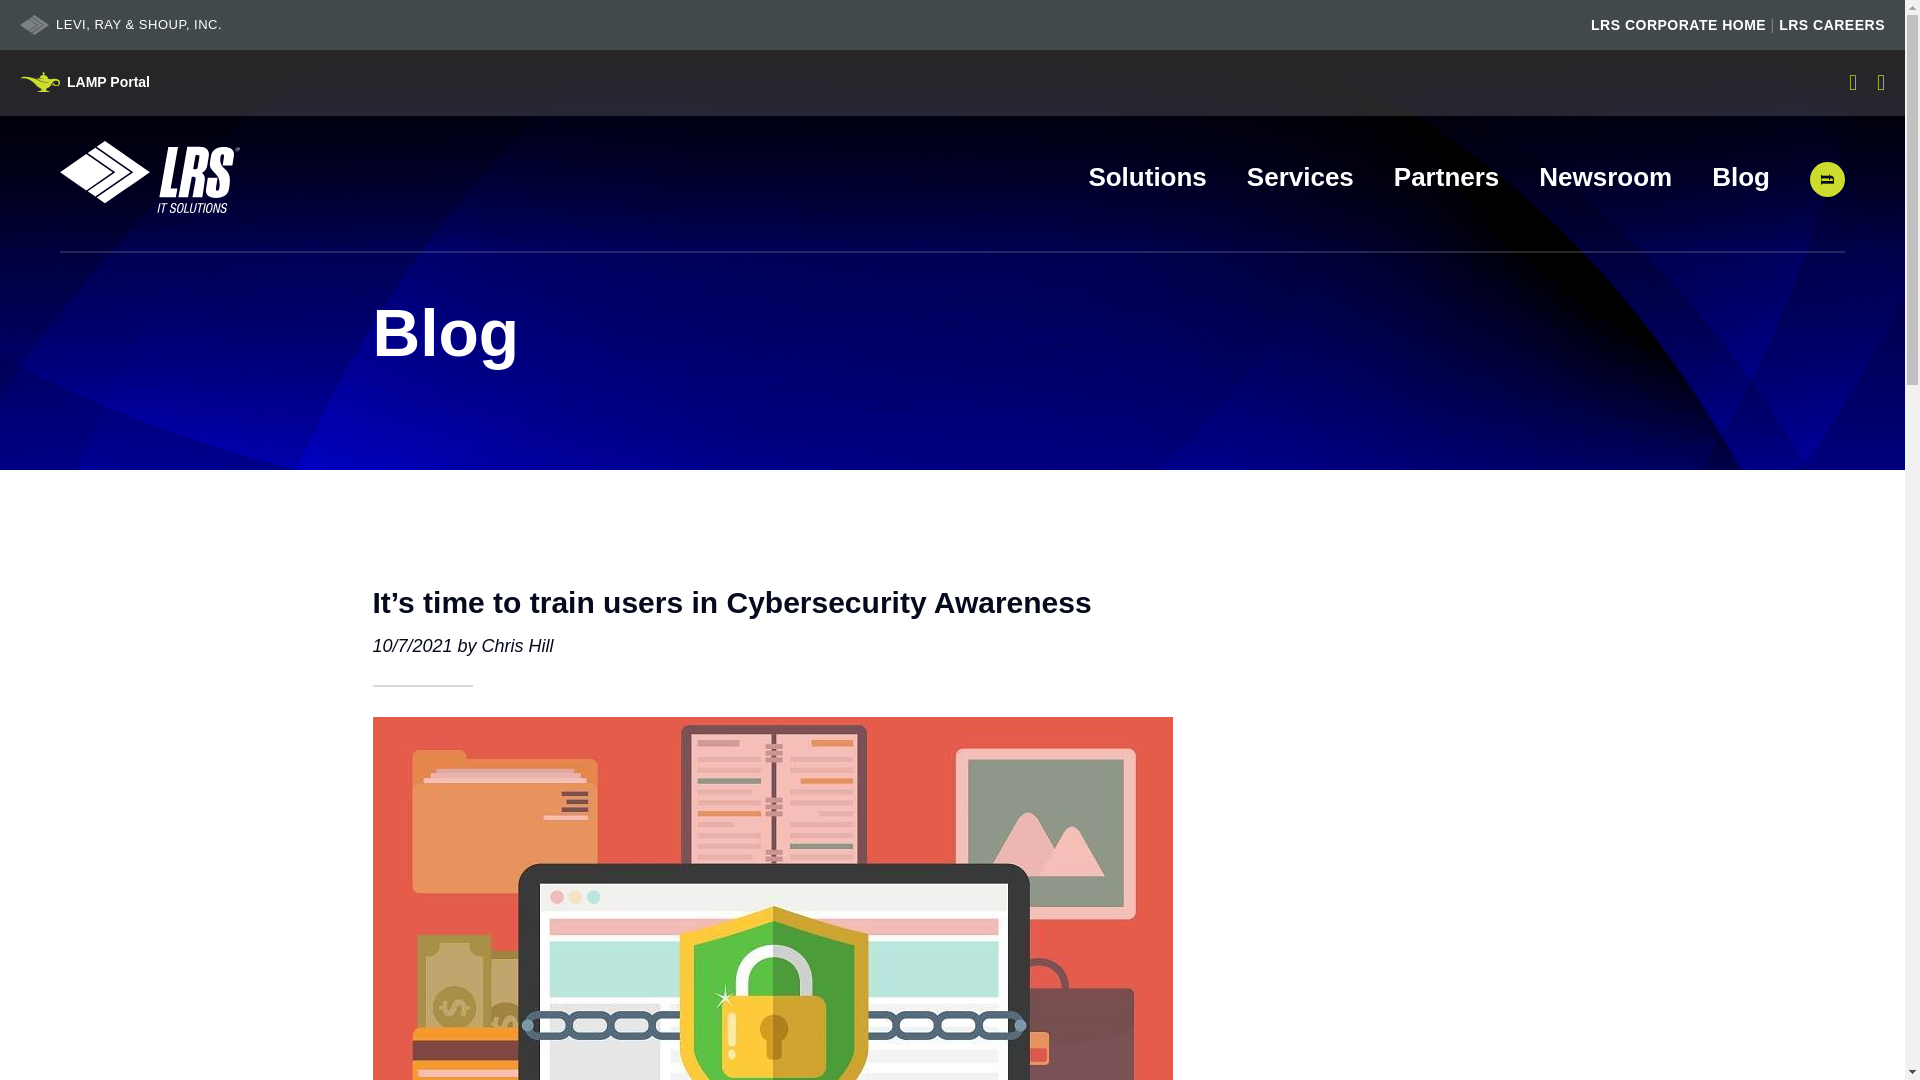 The image size is (1920, 1080). I want to click on Services, so click(1300, 178).